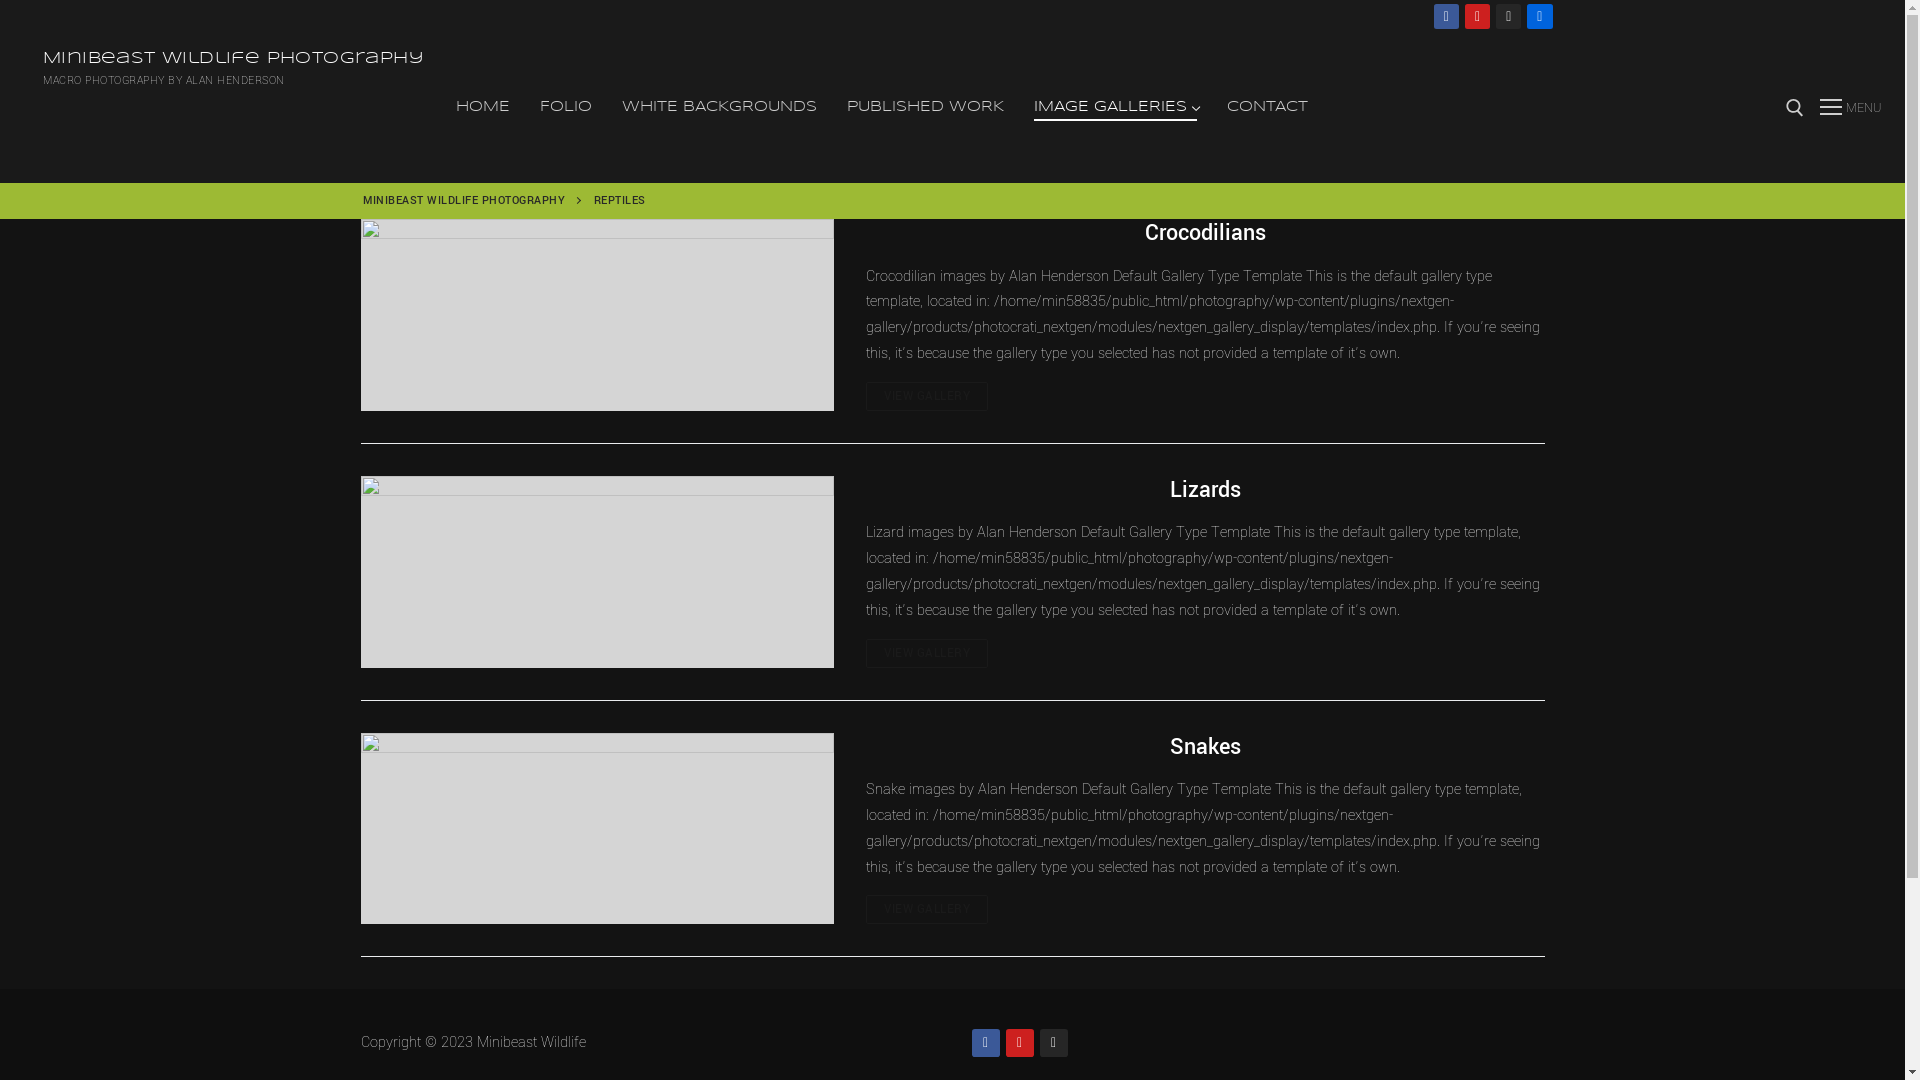  Describe the element at coordinates (1019, 1043) in the screenshot. I see `Youtube` at that location.